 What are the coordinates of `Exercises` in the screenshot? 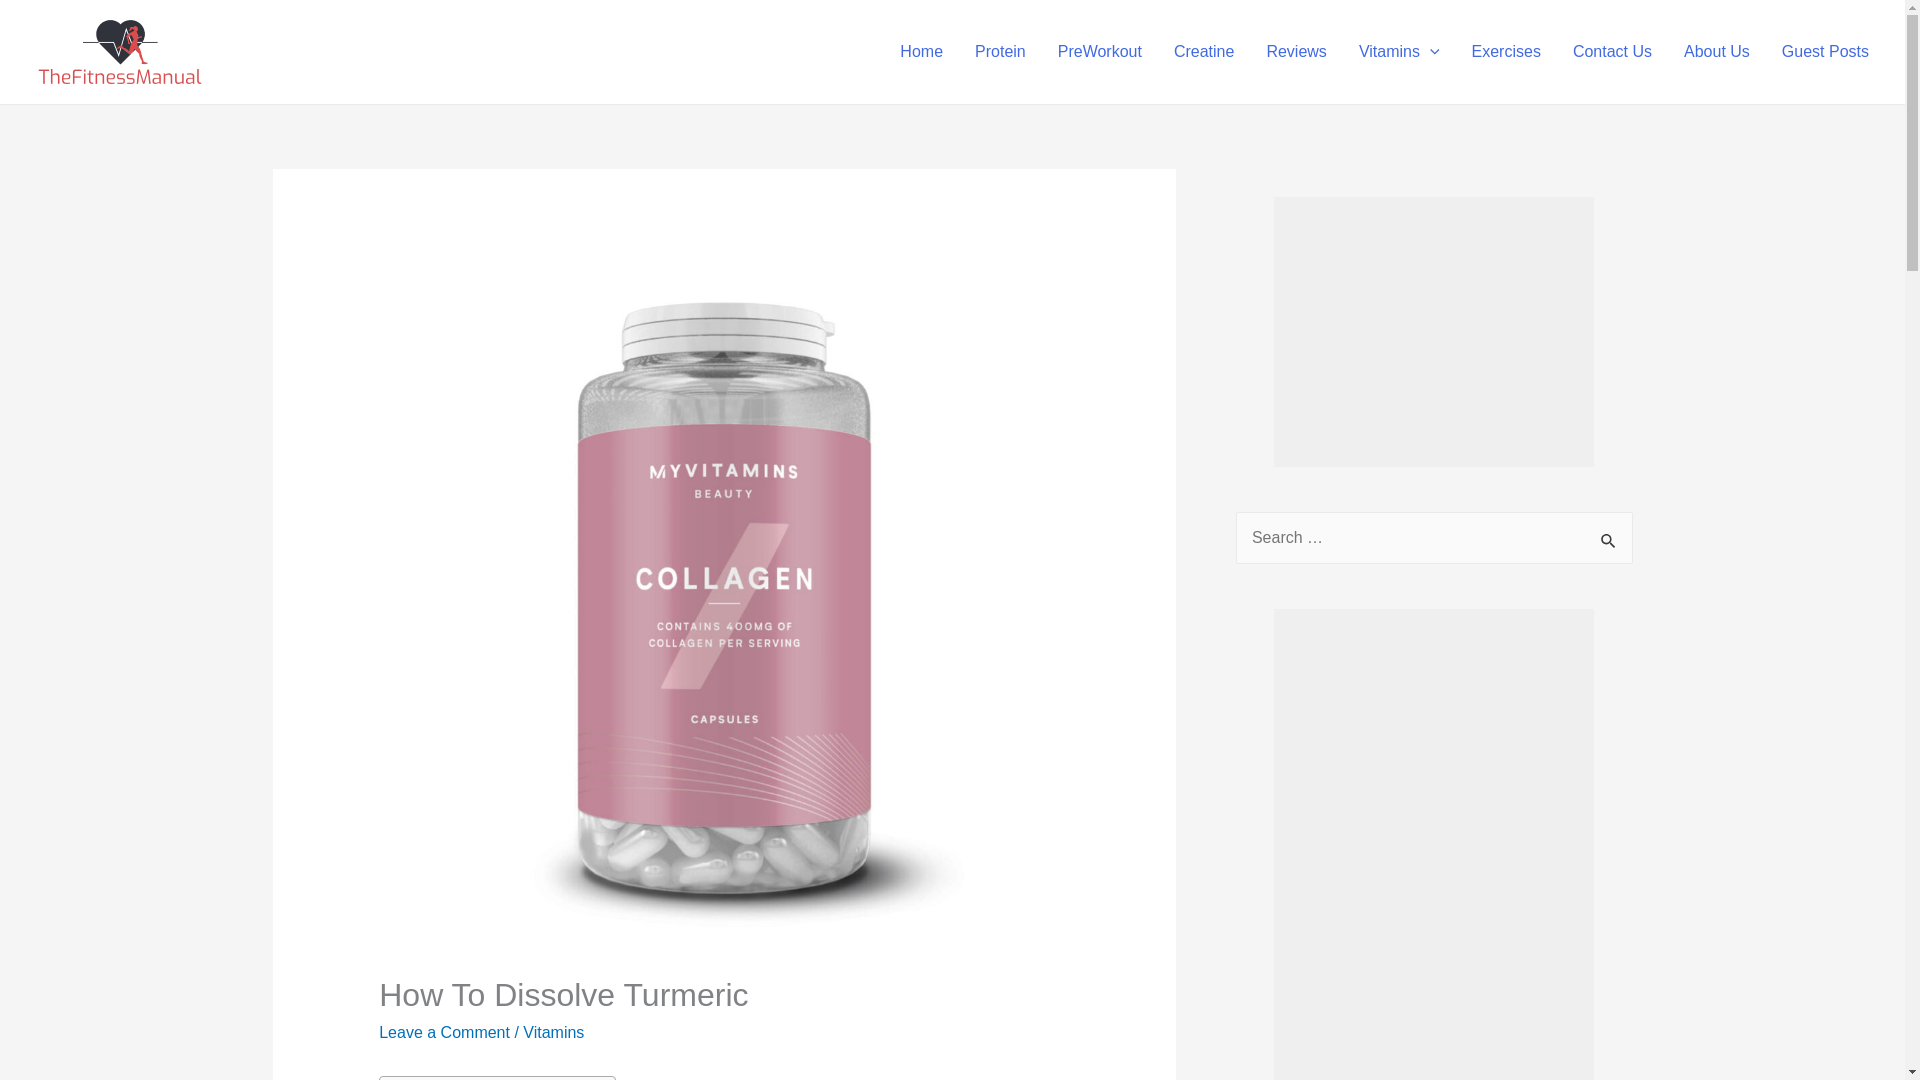 It's located at (1506, 52).